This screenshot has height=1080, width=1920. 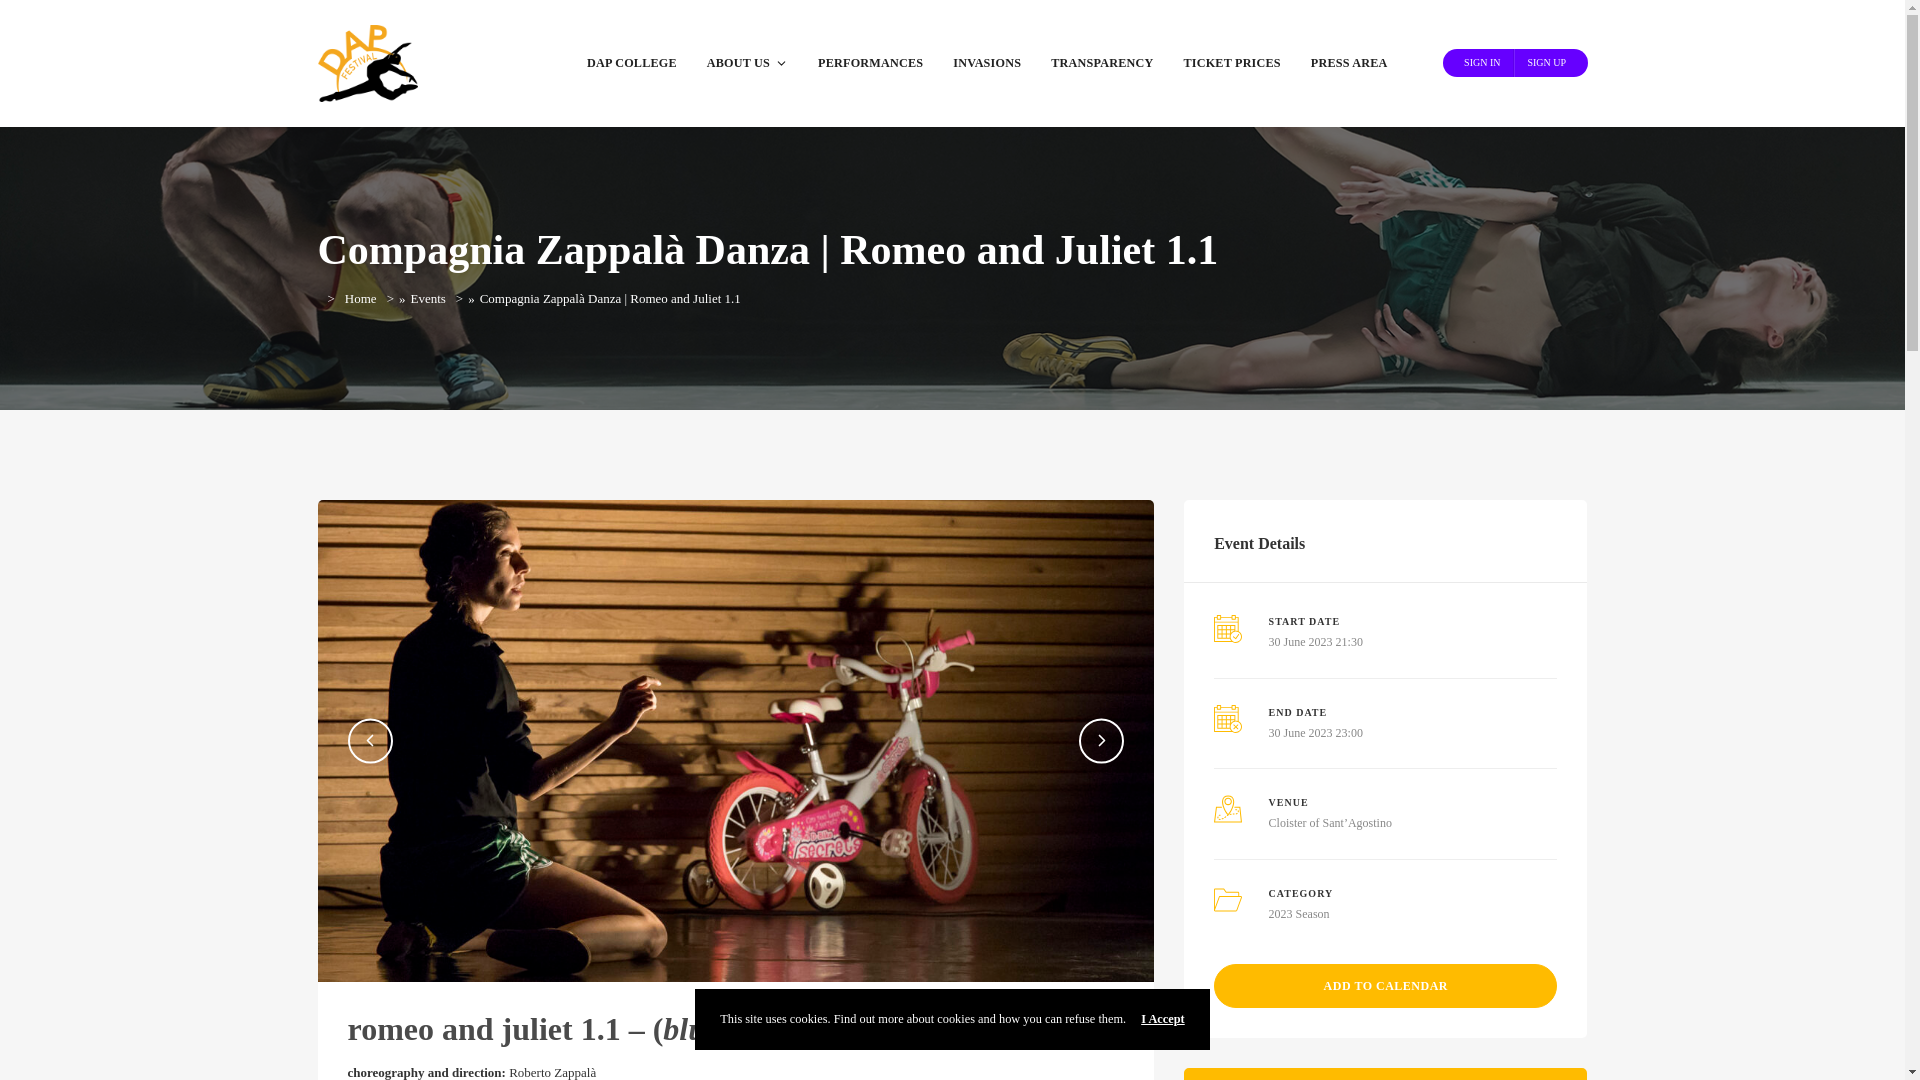 I want to click on PRESS AREA, so click(x=1350, y=64).